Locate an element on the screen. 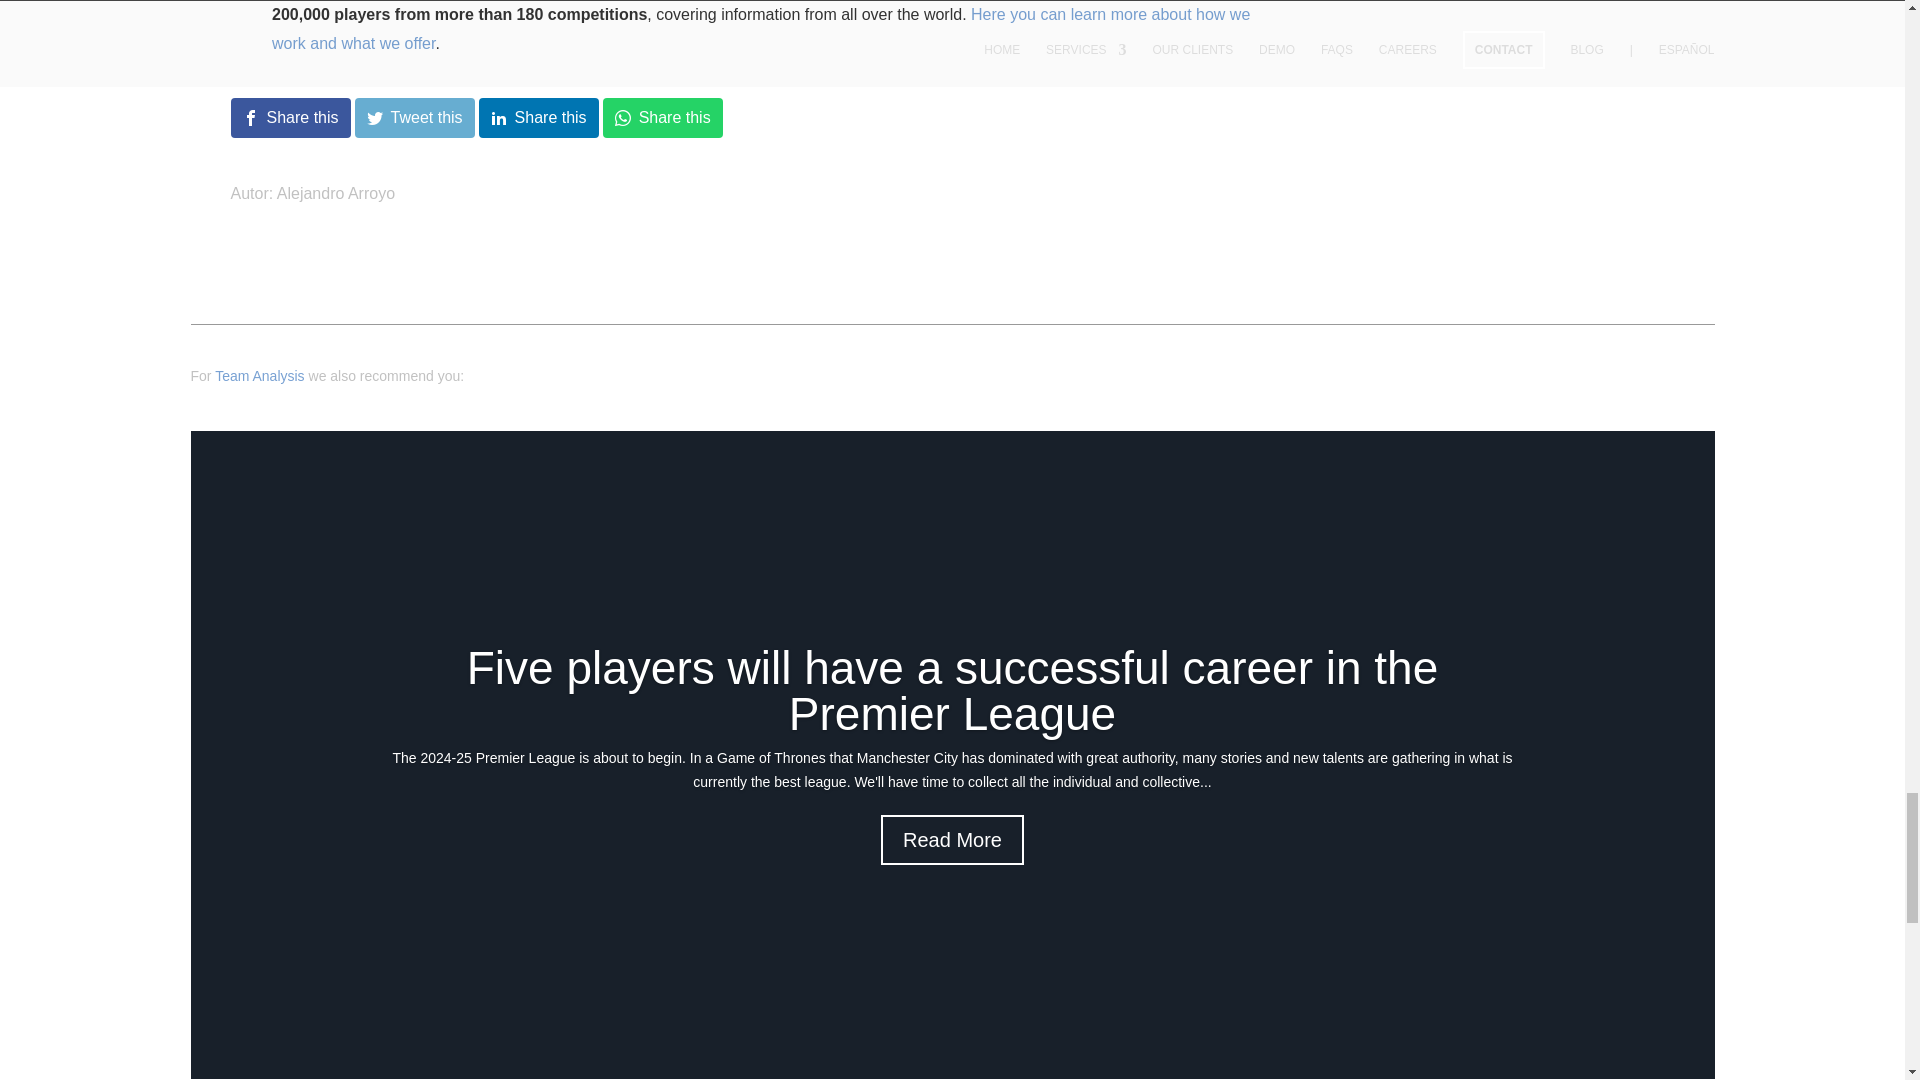 This screenshot has height=1080, width=1920. Share this is located at coordinates (662, 118).